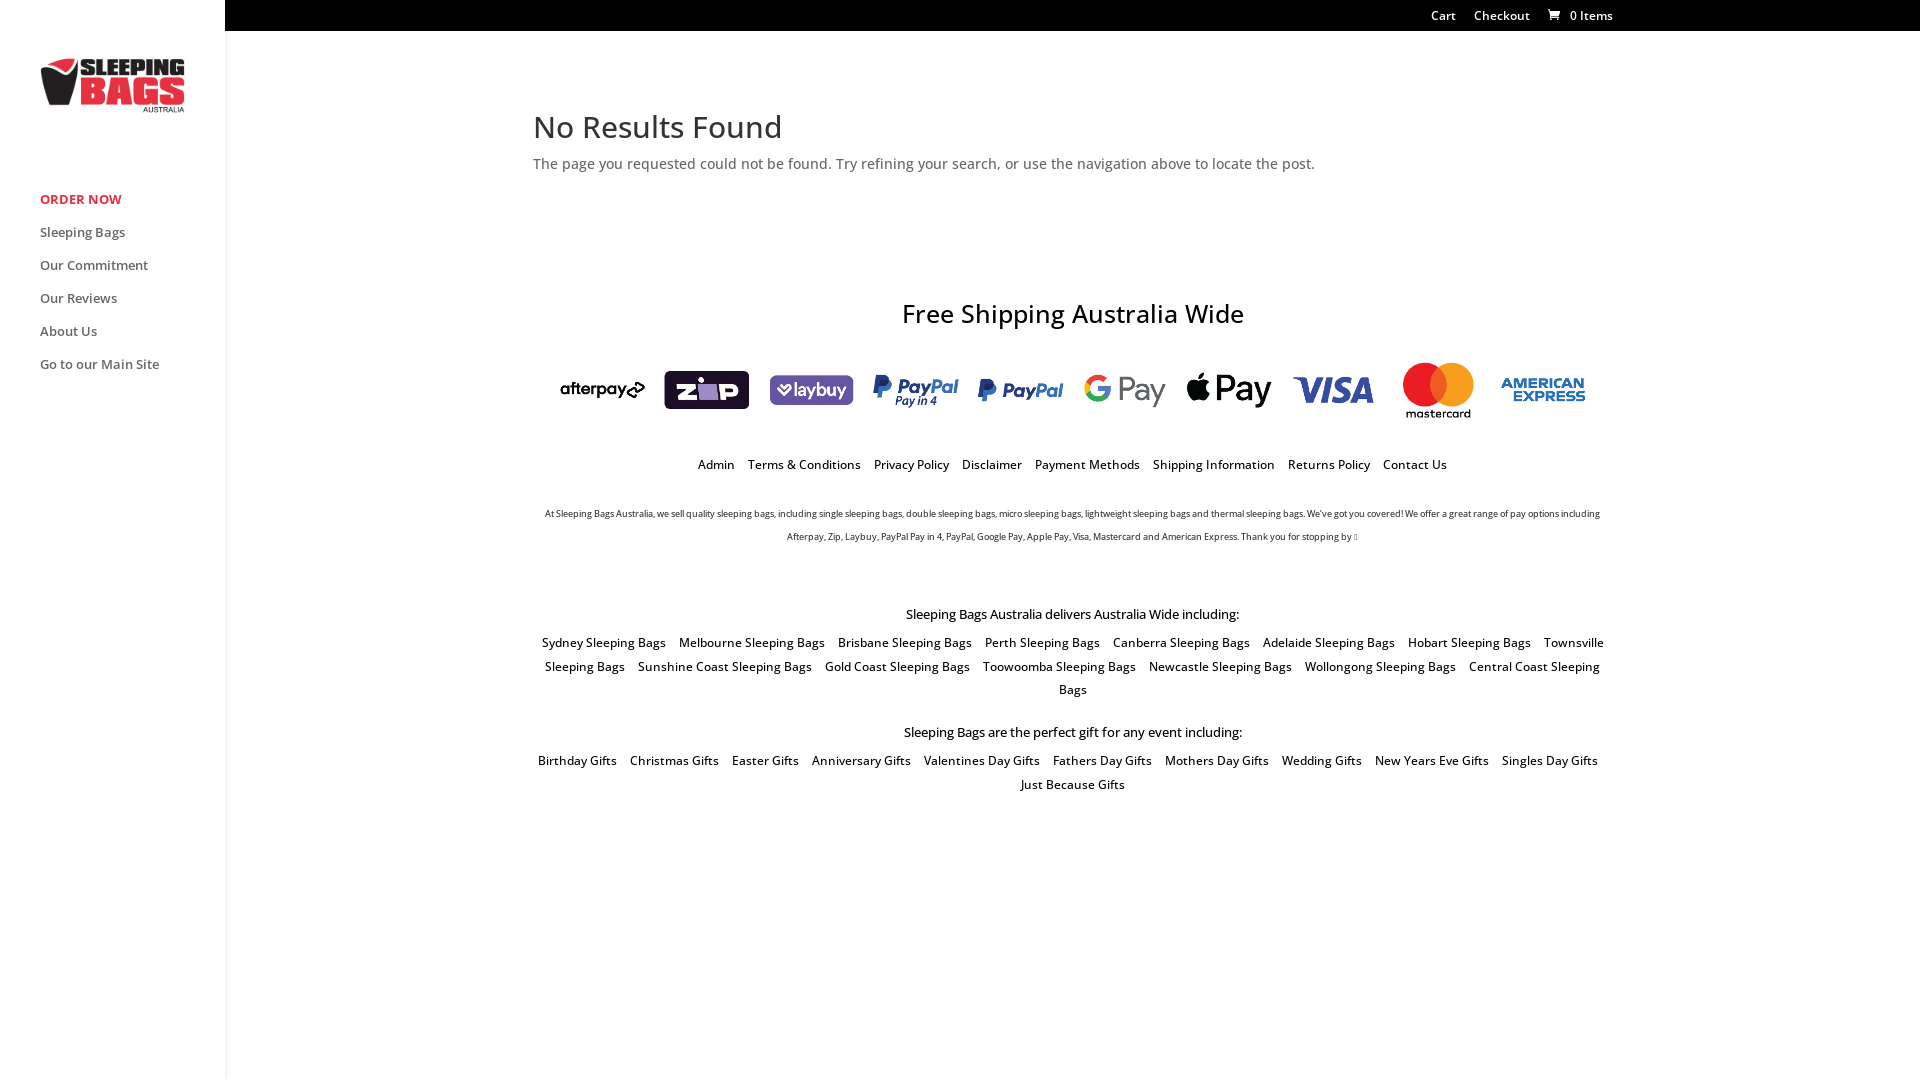  What do you see at coordinates (132, 242) in the screenshot?
I see `Sleeping Bags` at bounding box center [132, 242].